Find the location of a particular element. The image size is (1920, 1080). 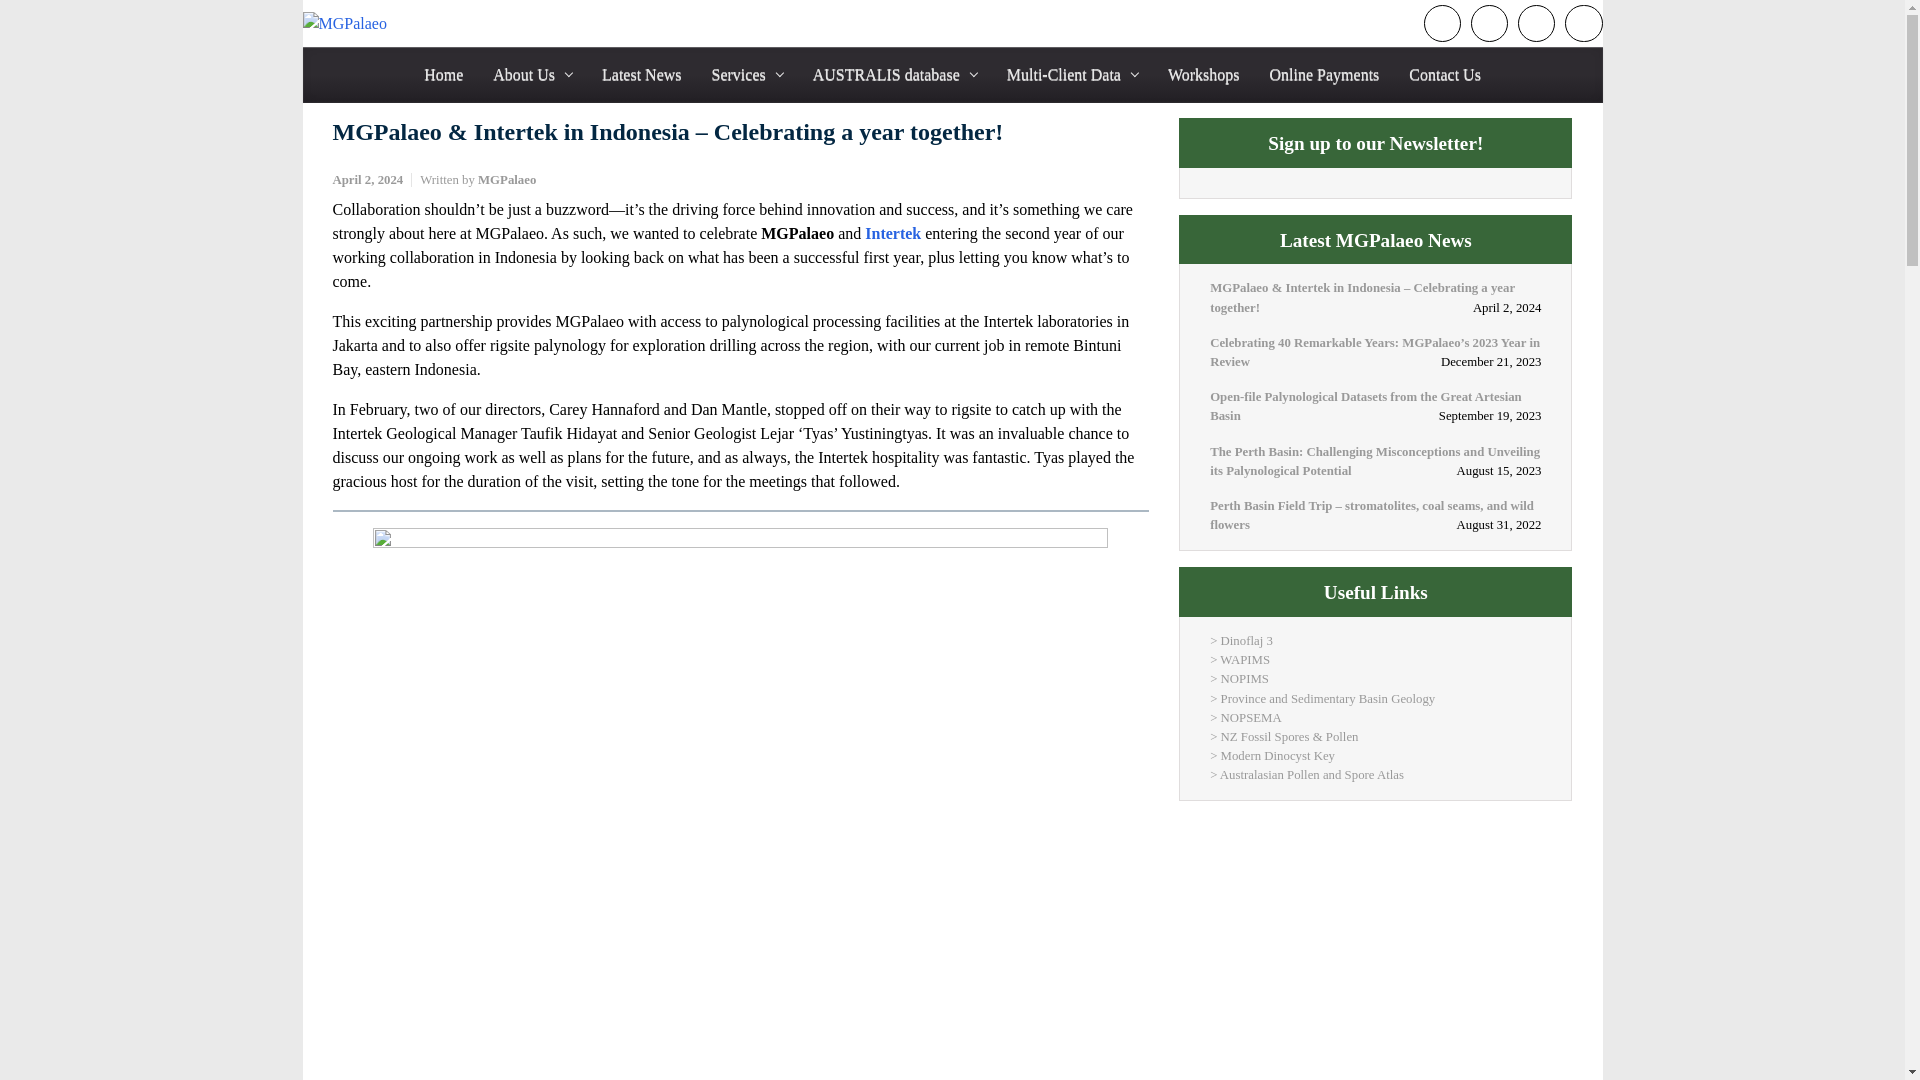

LinkedIn is located at coordinates (1582, 24).